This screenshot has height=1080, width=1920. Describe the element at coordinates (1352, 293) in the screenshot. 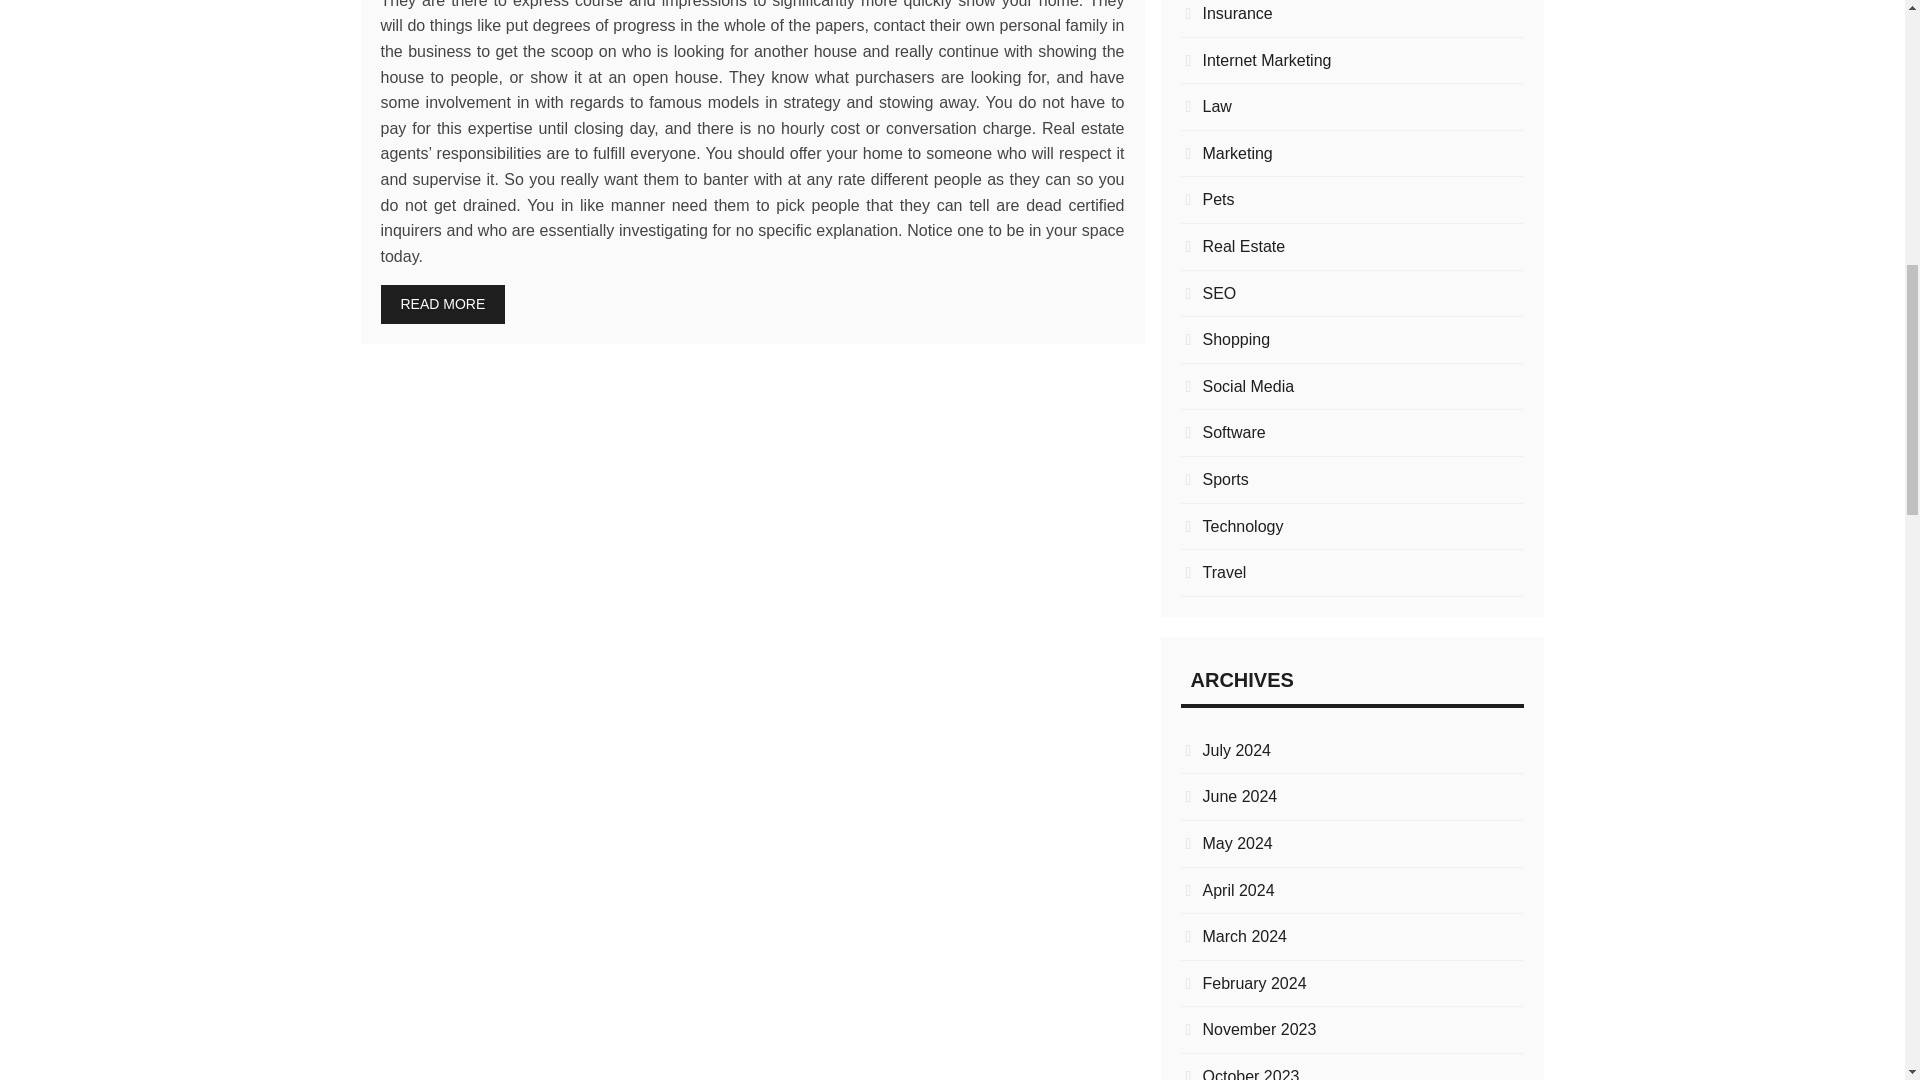

I see `SEO` at that location.